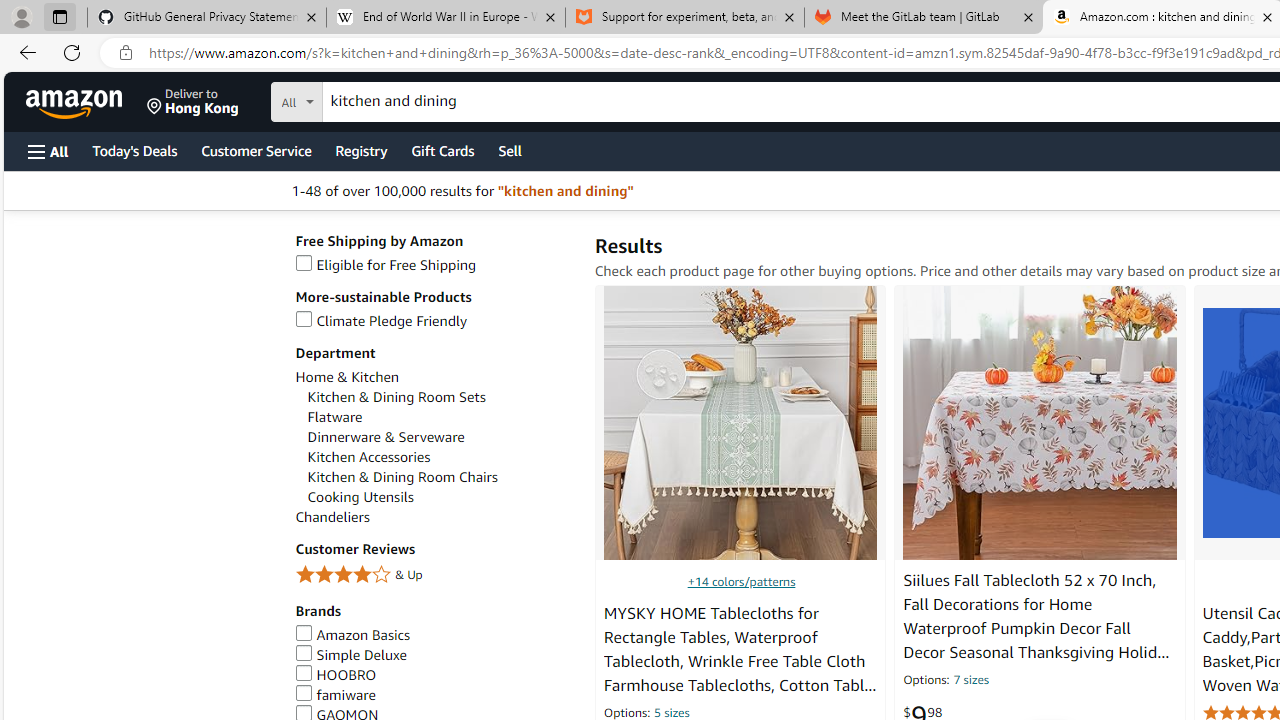  Describe the element at coordinates (434, 518) in the screenshot. I see `Chandeliers` at that location.